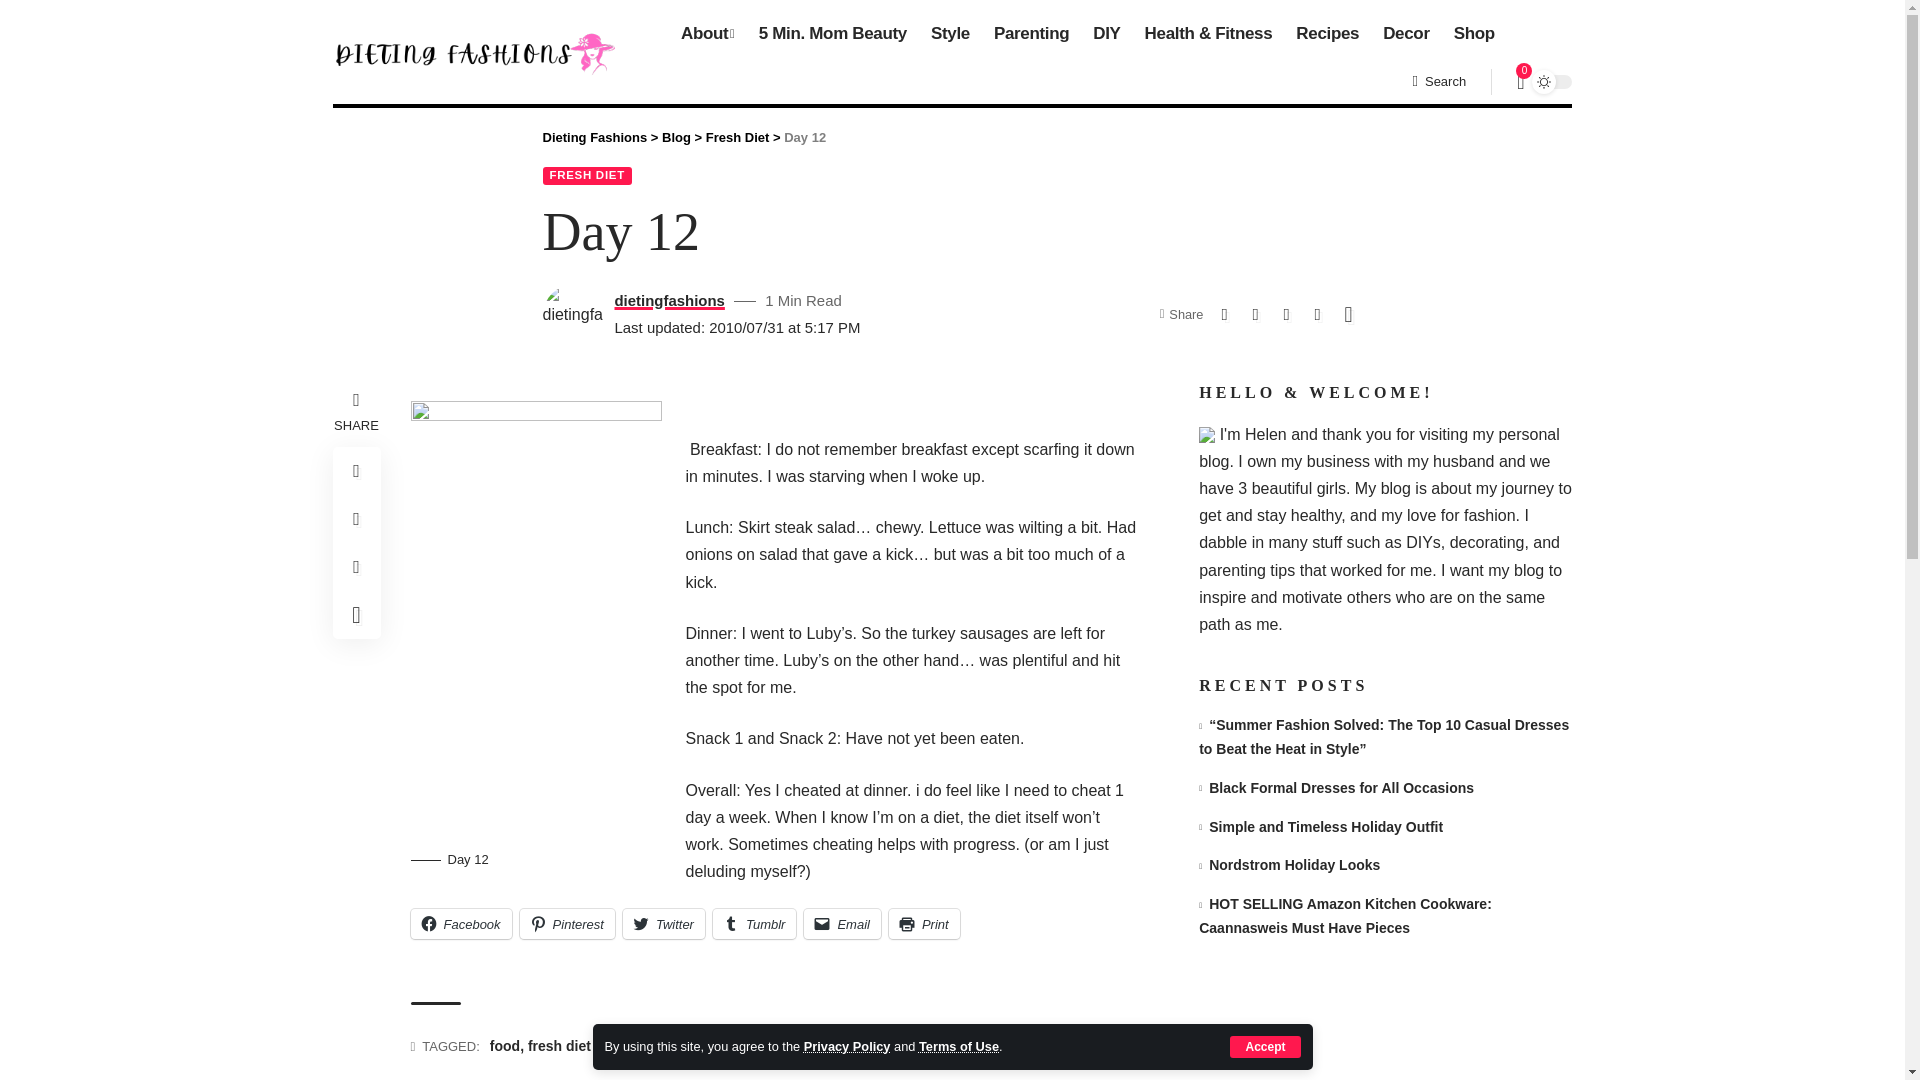  I want to click on Click to email a link to a friend, so click(842, 924).